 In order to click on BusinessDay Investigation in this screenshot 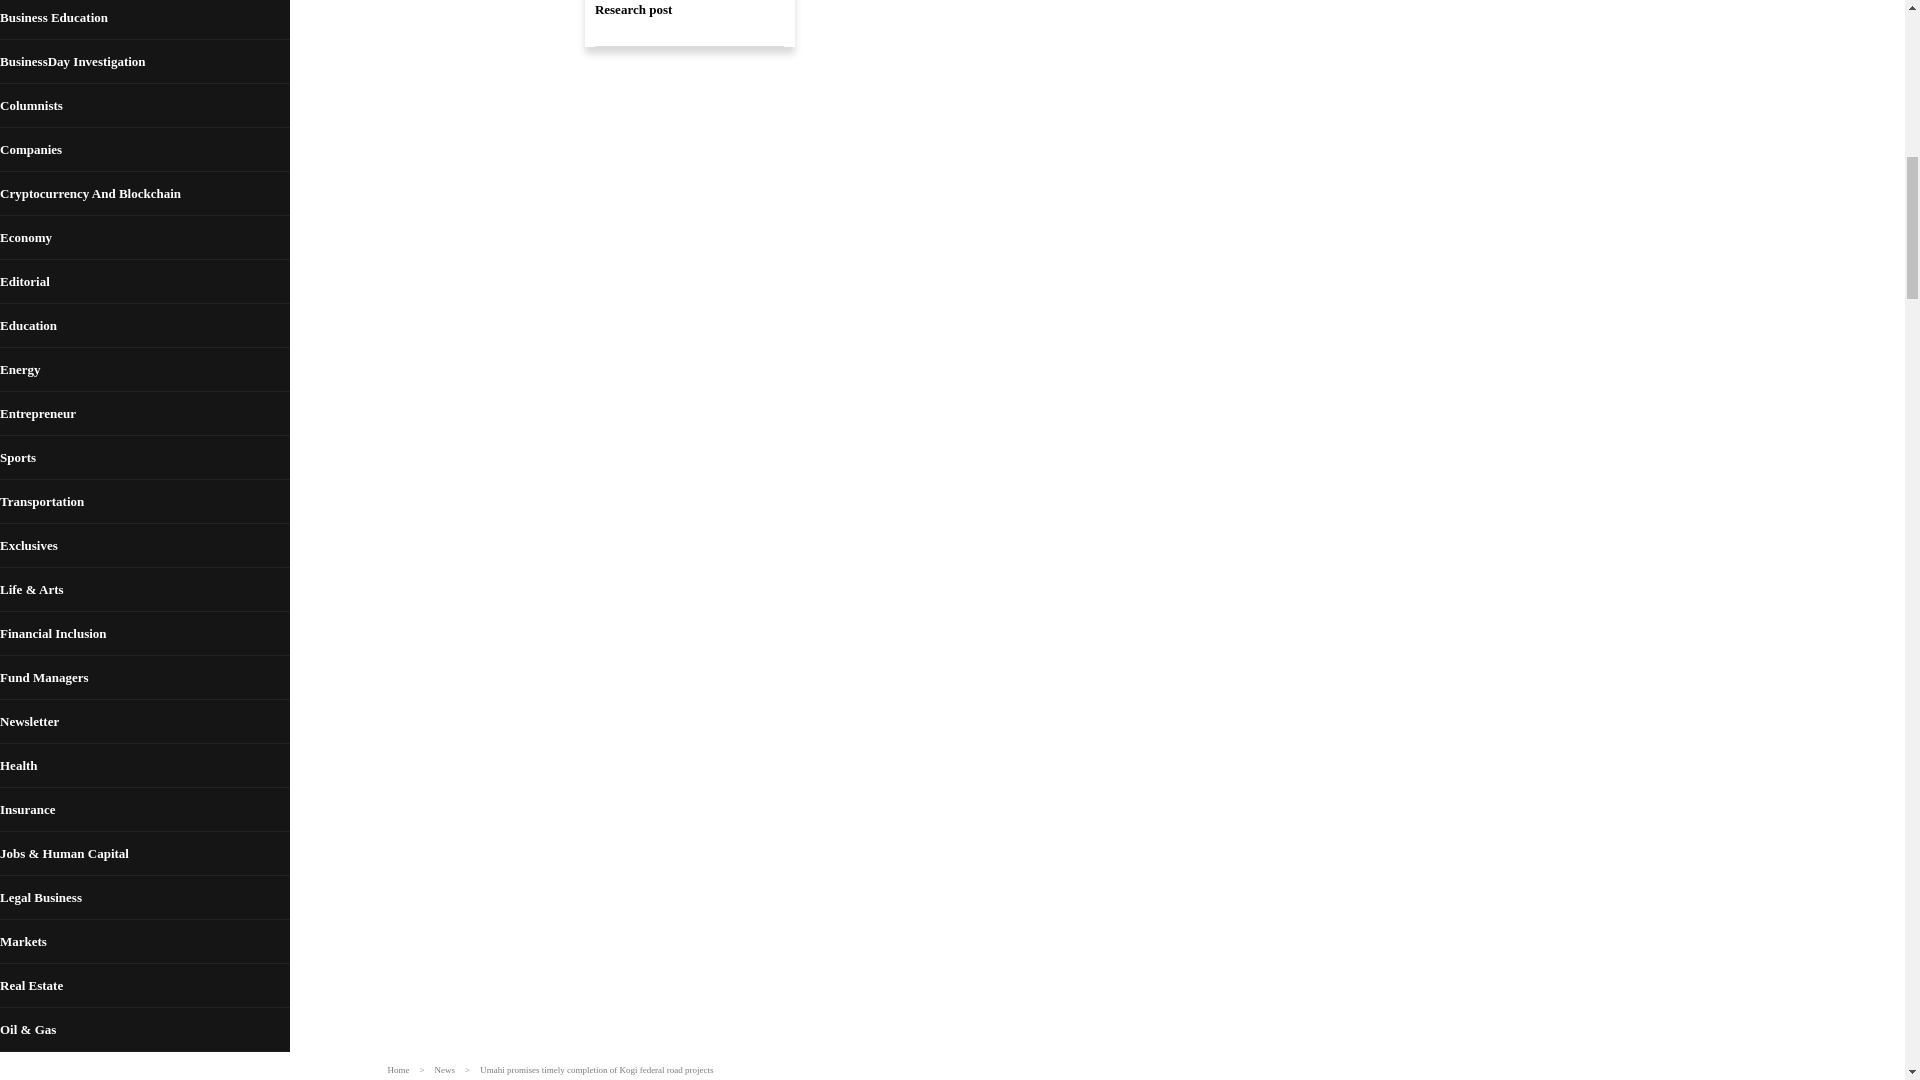, I will do `click(144, 62)`.